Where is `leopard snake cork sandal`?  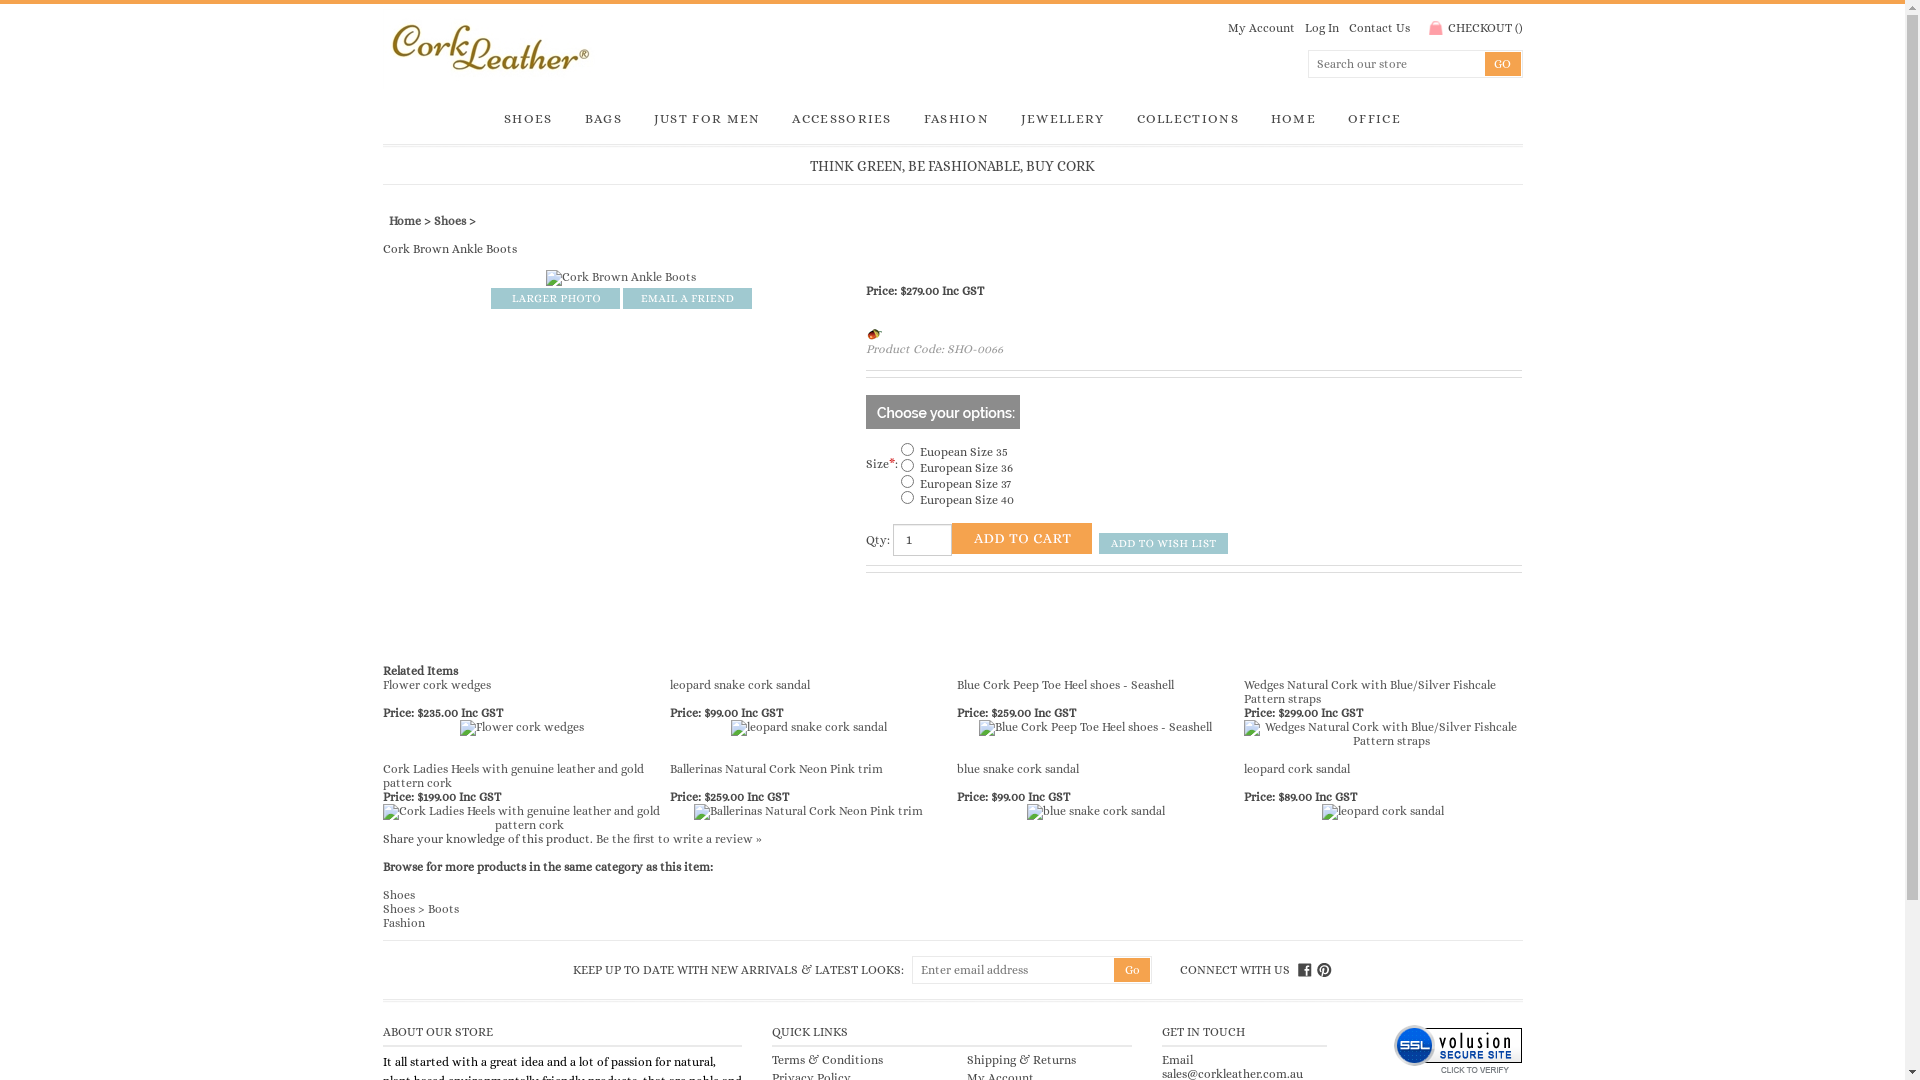 leopard snake cork sandal is located at coordinates (809, 728).